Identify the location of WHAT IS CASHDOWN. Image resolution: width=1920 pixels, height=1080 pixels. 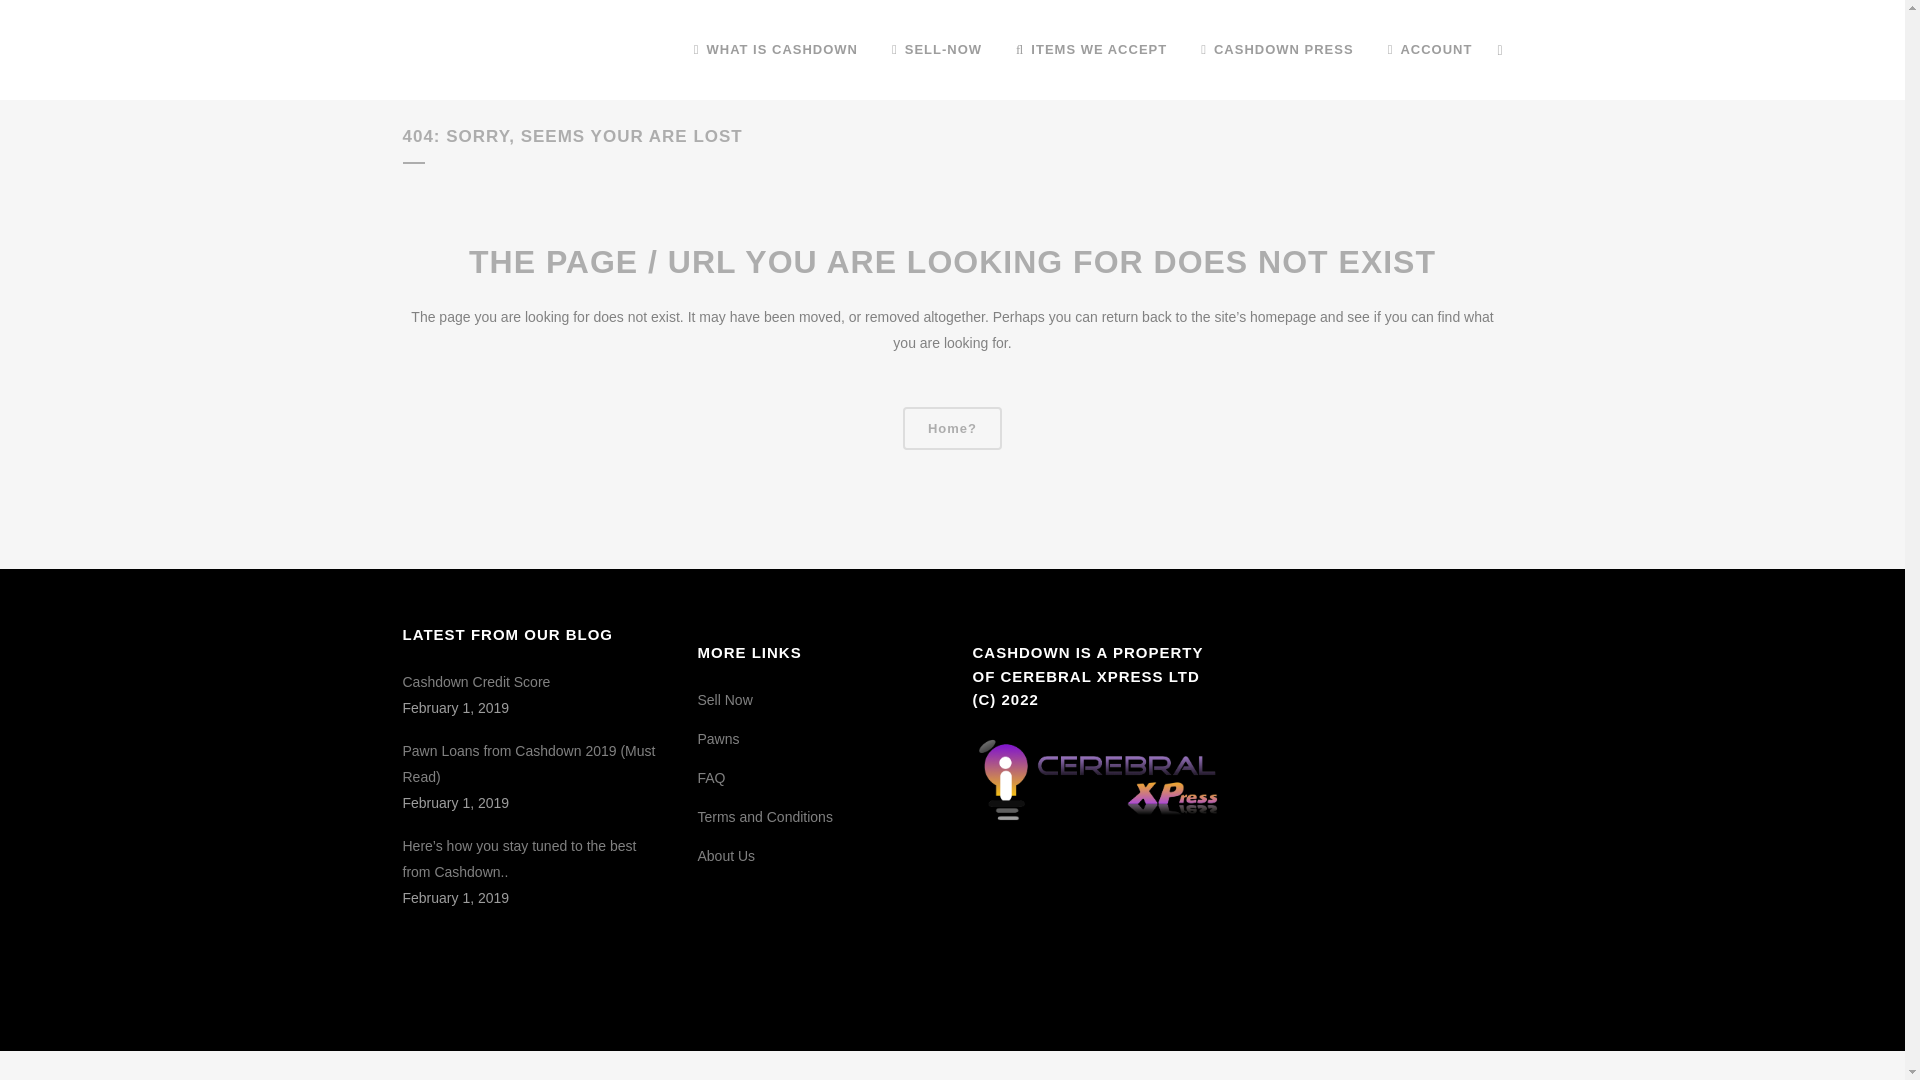
(776, 50).